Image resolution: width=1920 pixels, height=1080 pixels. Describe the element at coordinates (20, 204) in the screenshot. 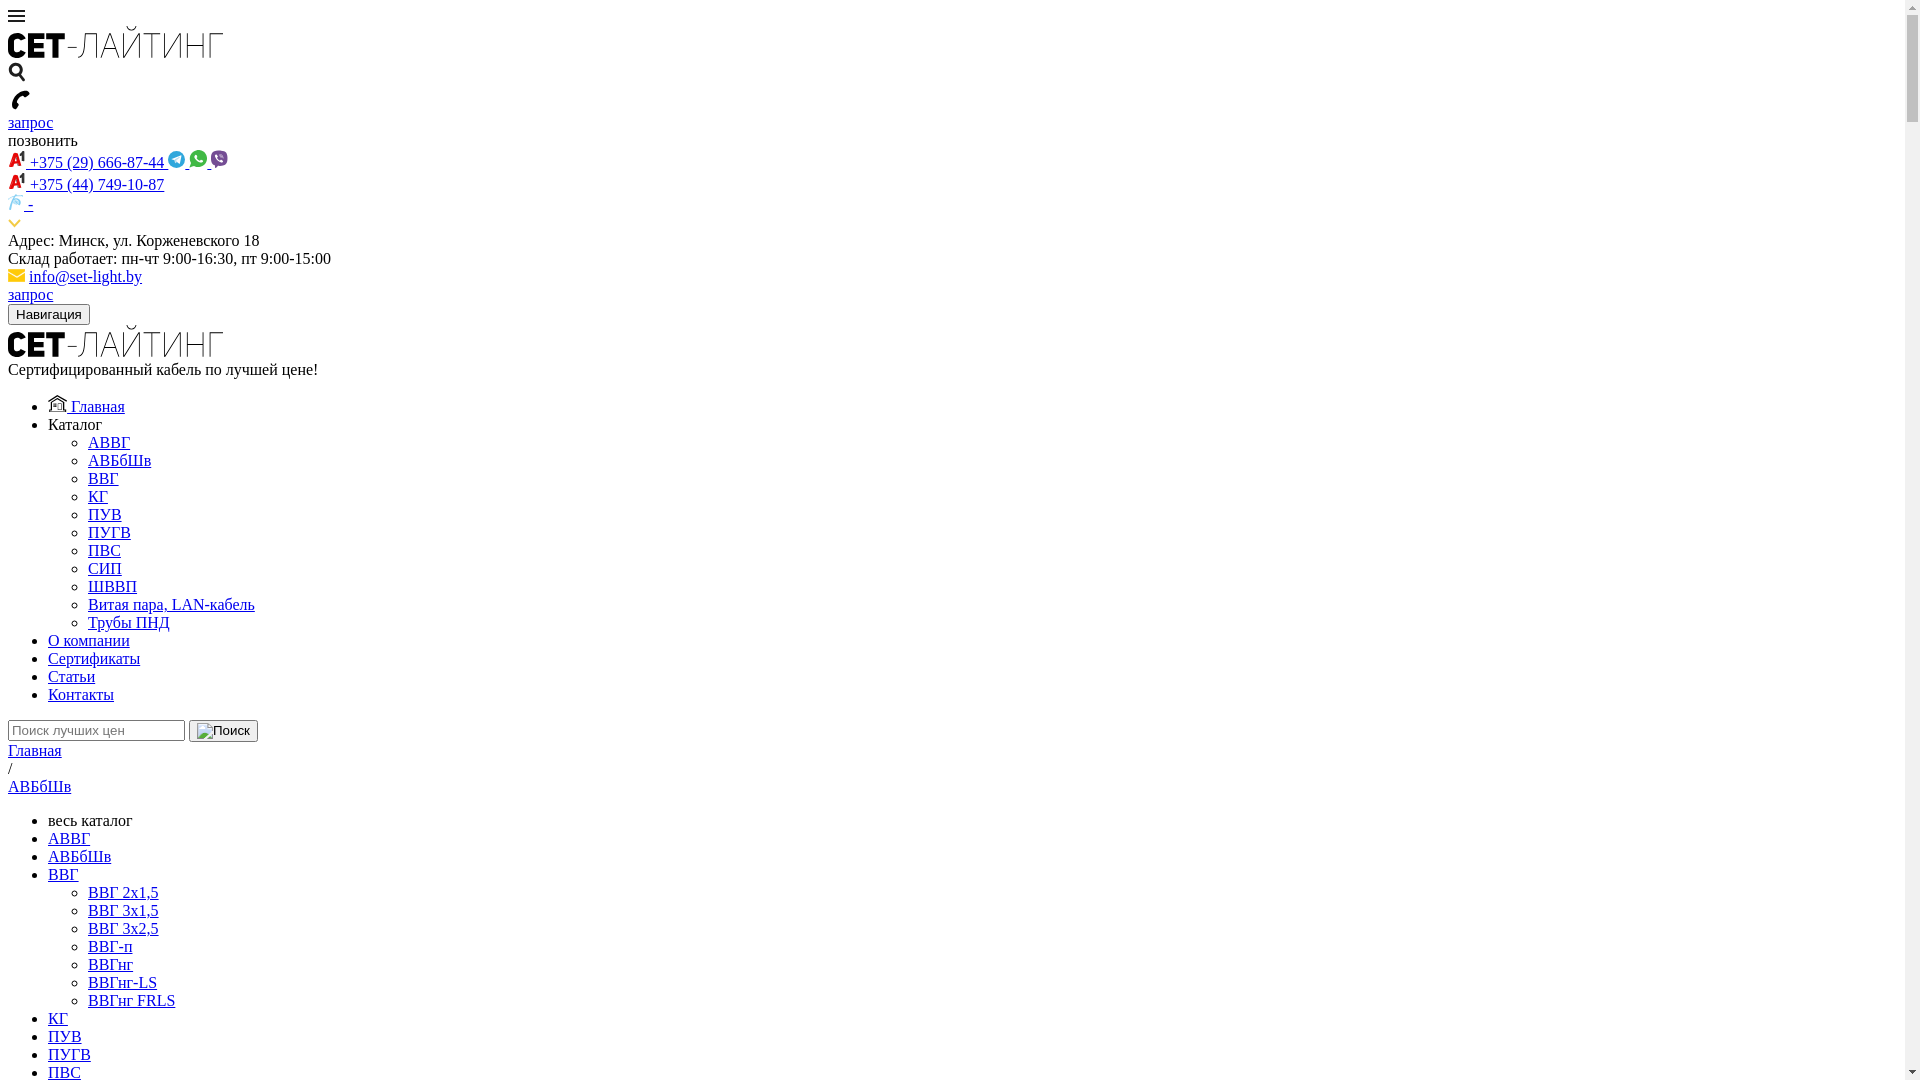

I see `-` at that location.